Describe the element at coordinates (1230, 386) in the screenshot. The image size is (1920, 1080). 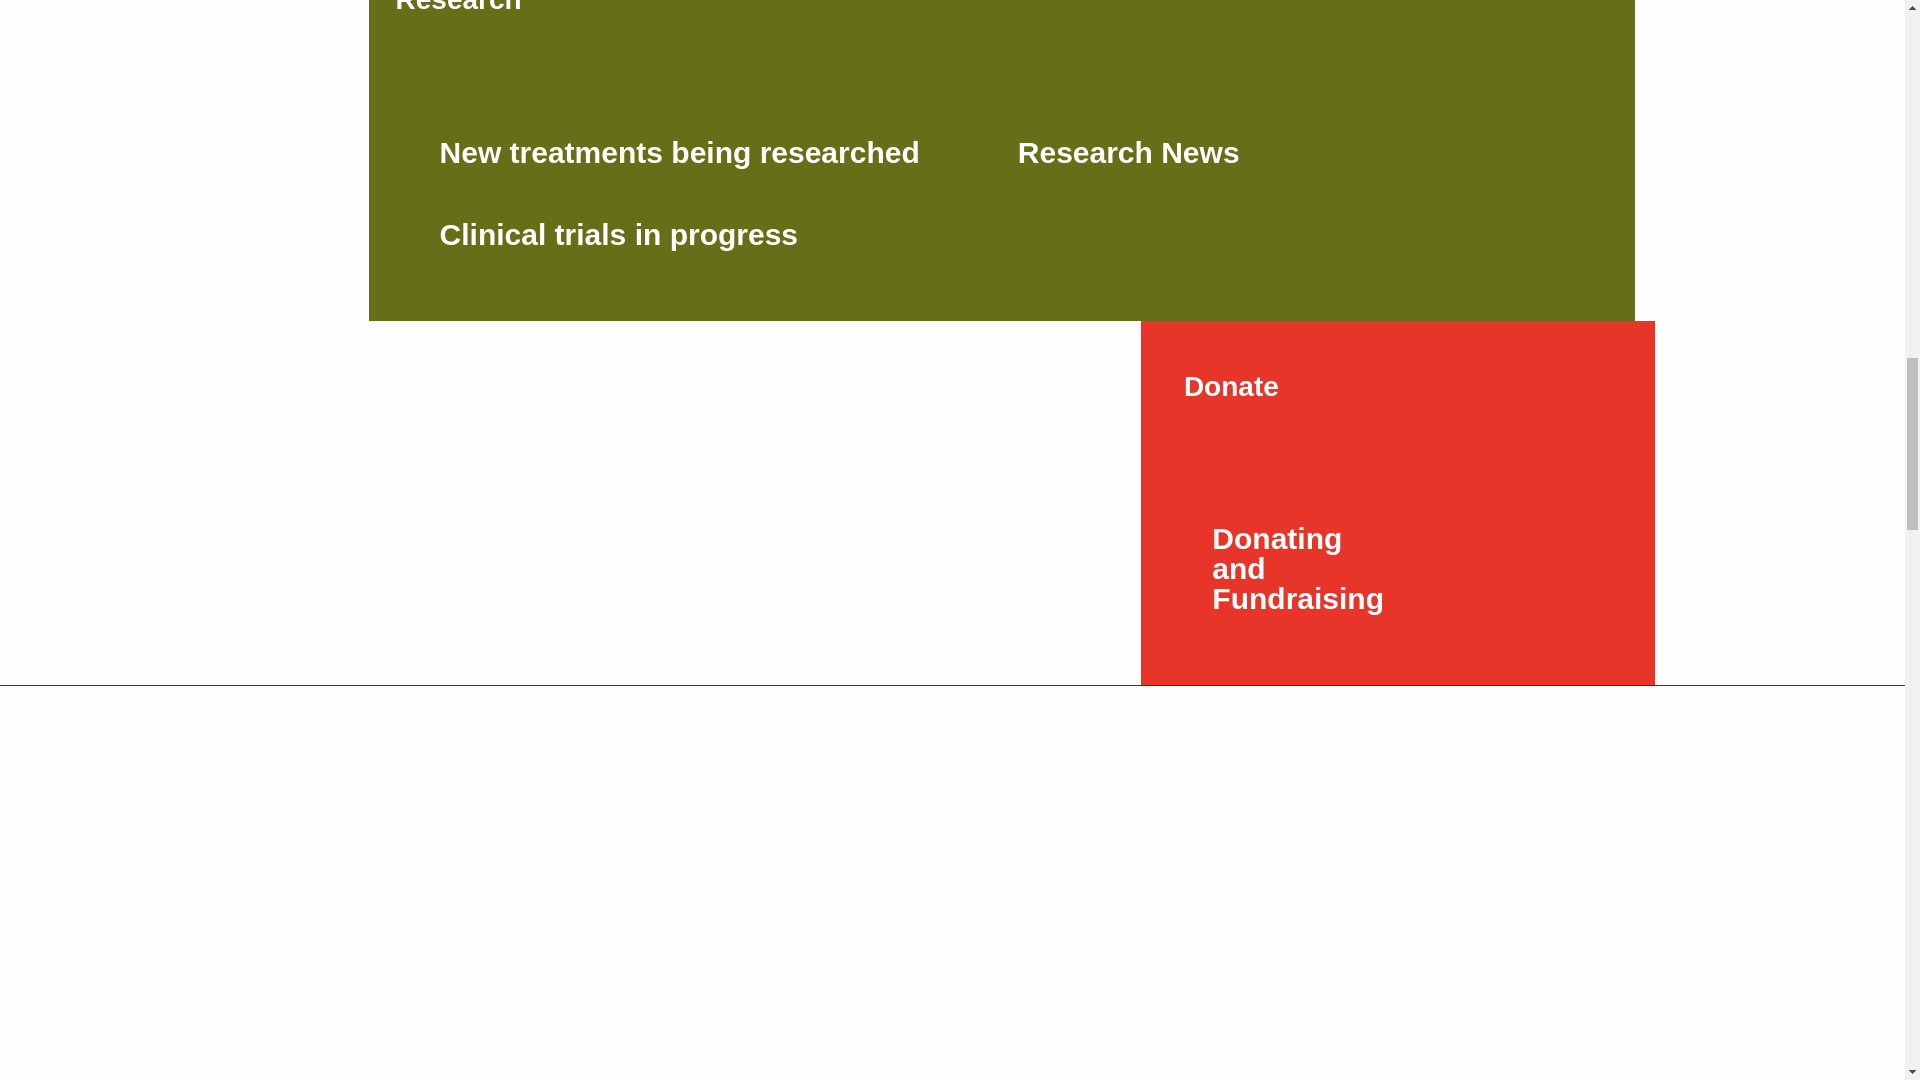
I see `Donate` at that location.